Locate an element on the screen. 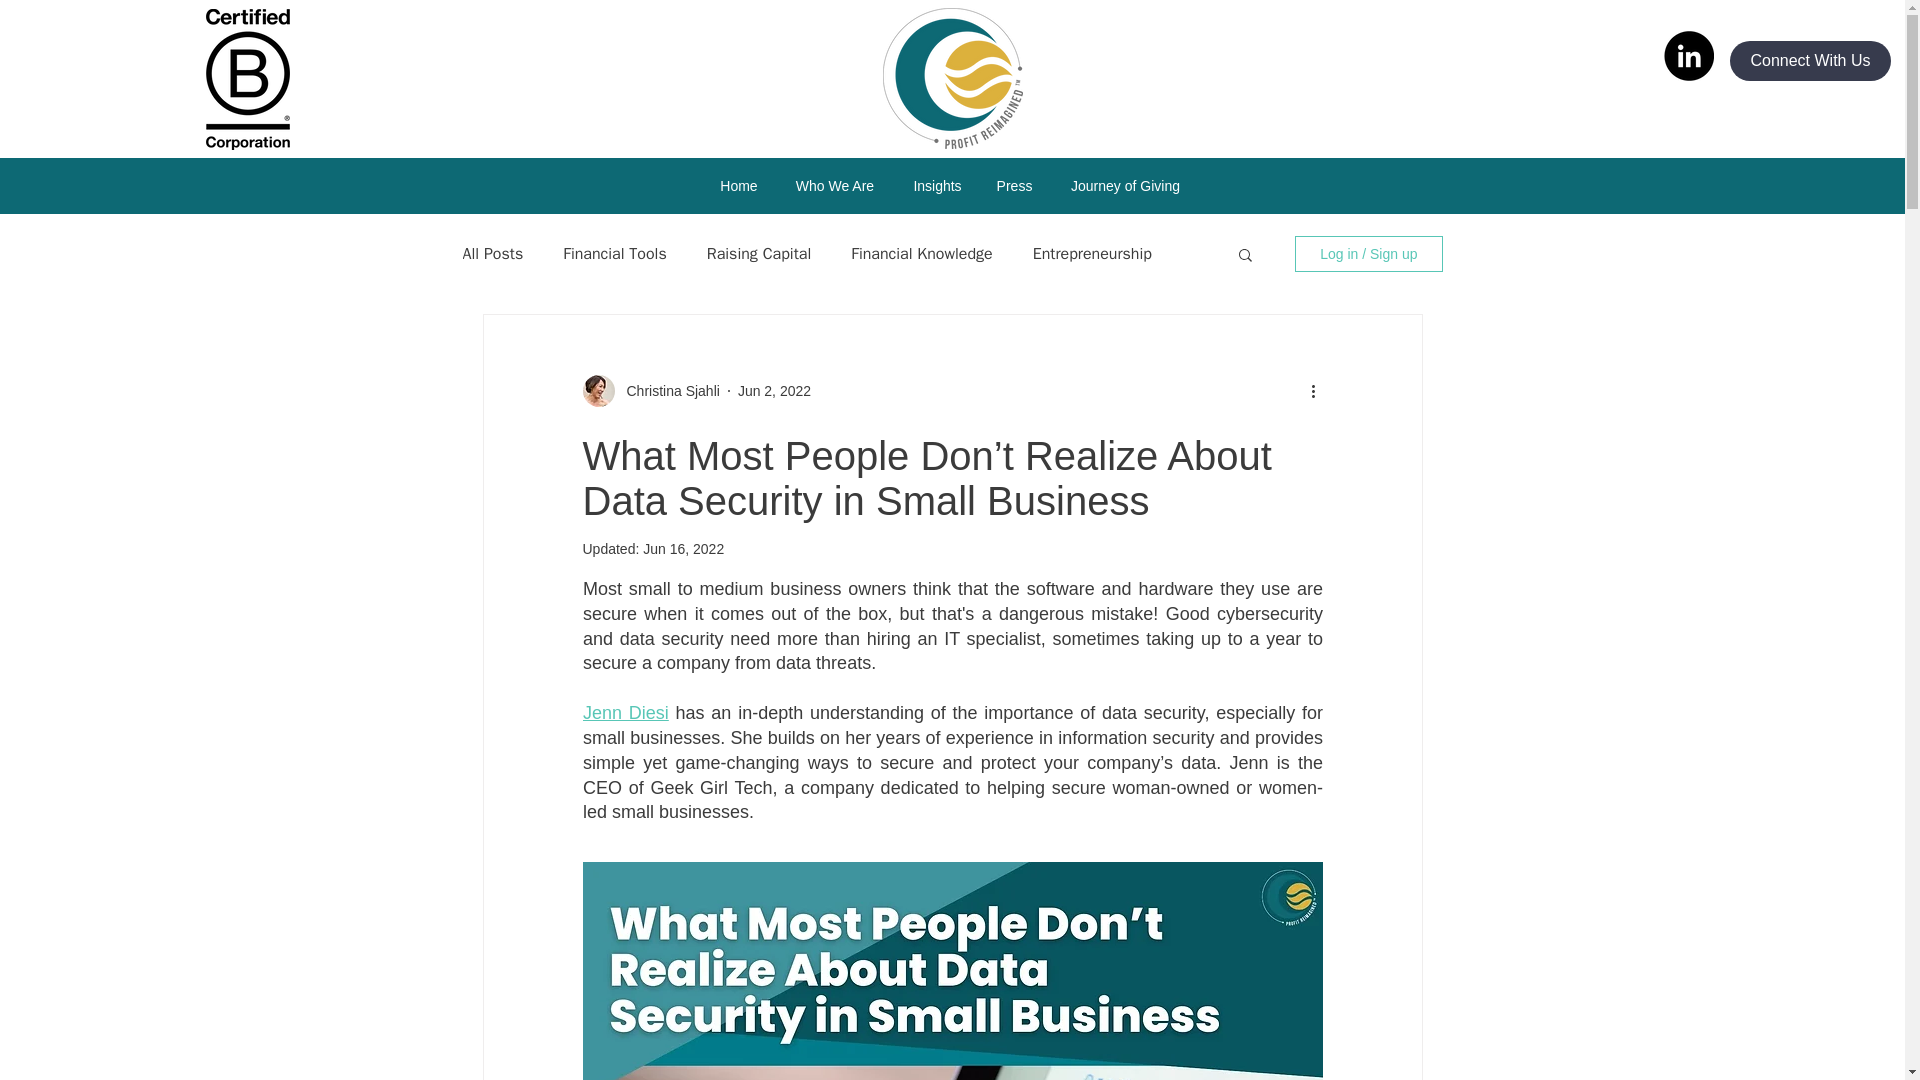 This screenshot has height=1080, width=1920. Financial Knowledge is located at coordinates (921, 254).